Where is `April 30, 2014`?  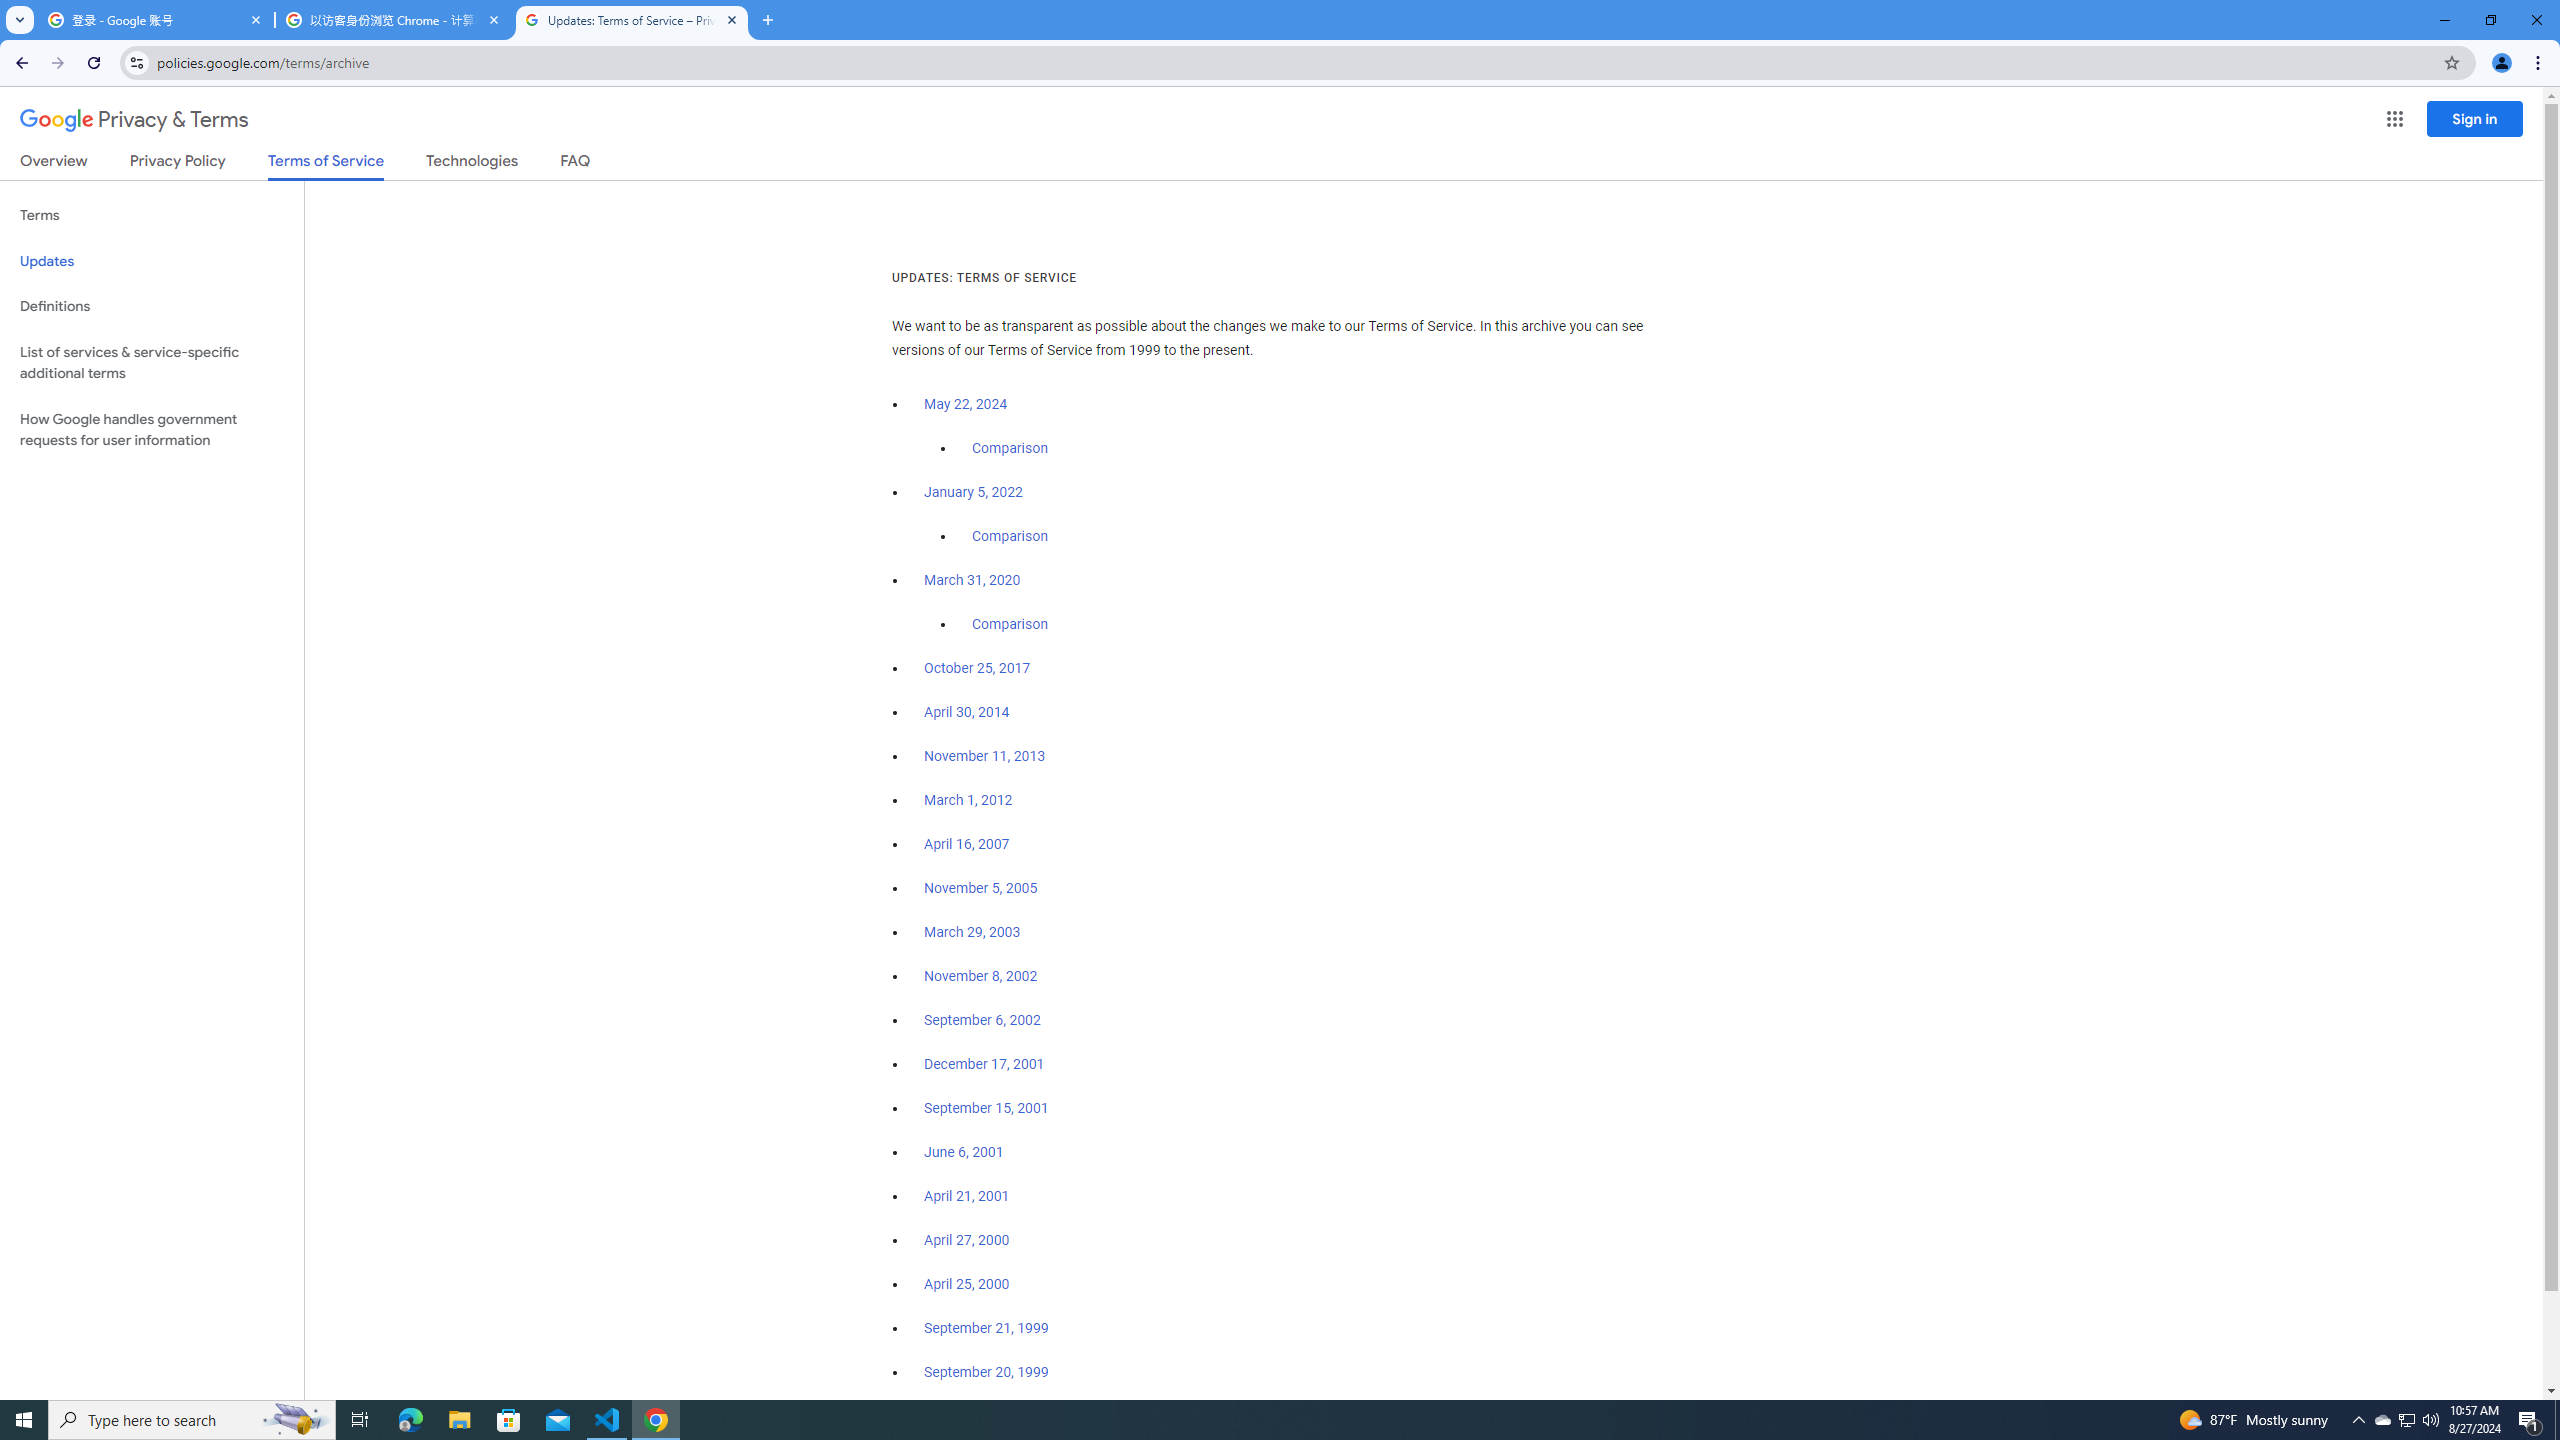
April 30, 2014 is located at coordinates (968, 712).